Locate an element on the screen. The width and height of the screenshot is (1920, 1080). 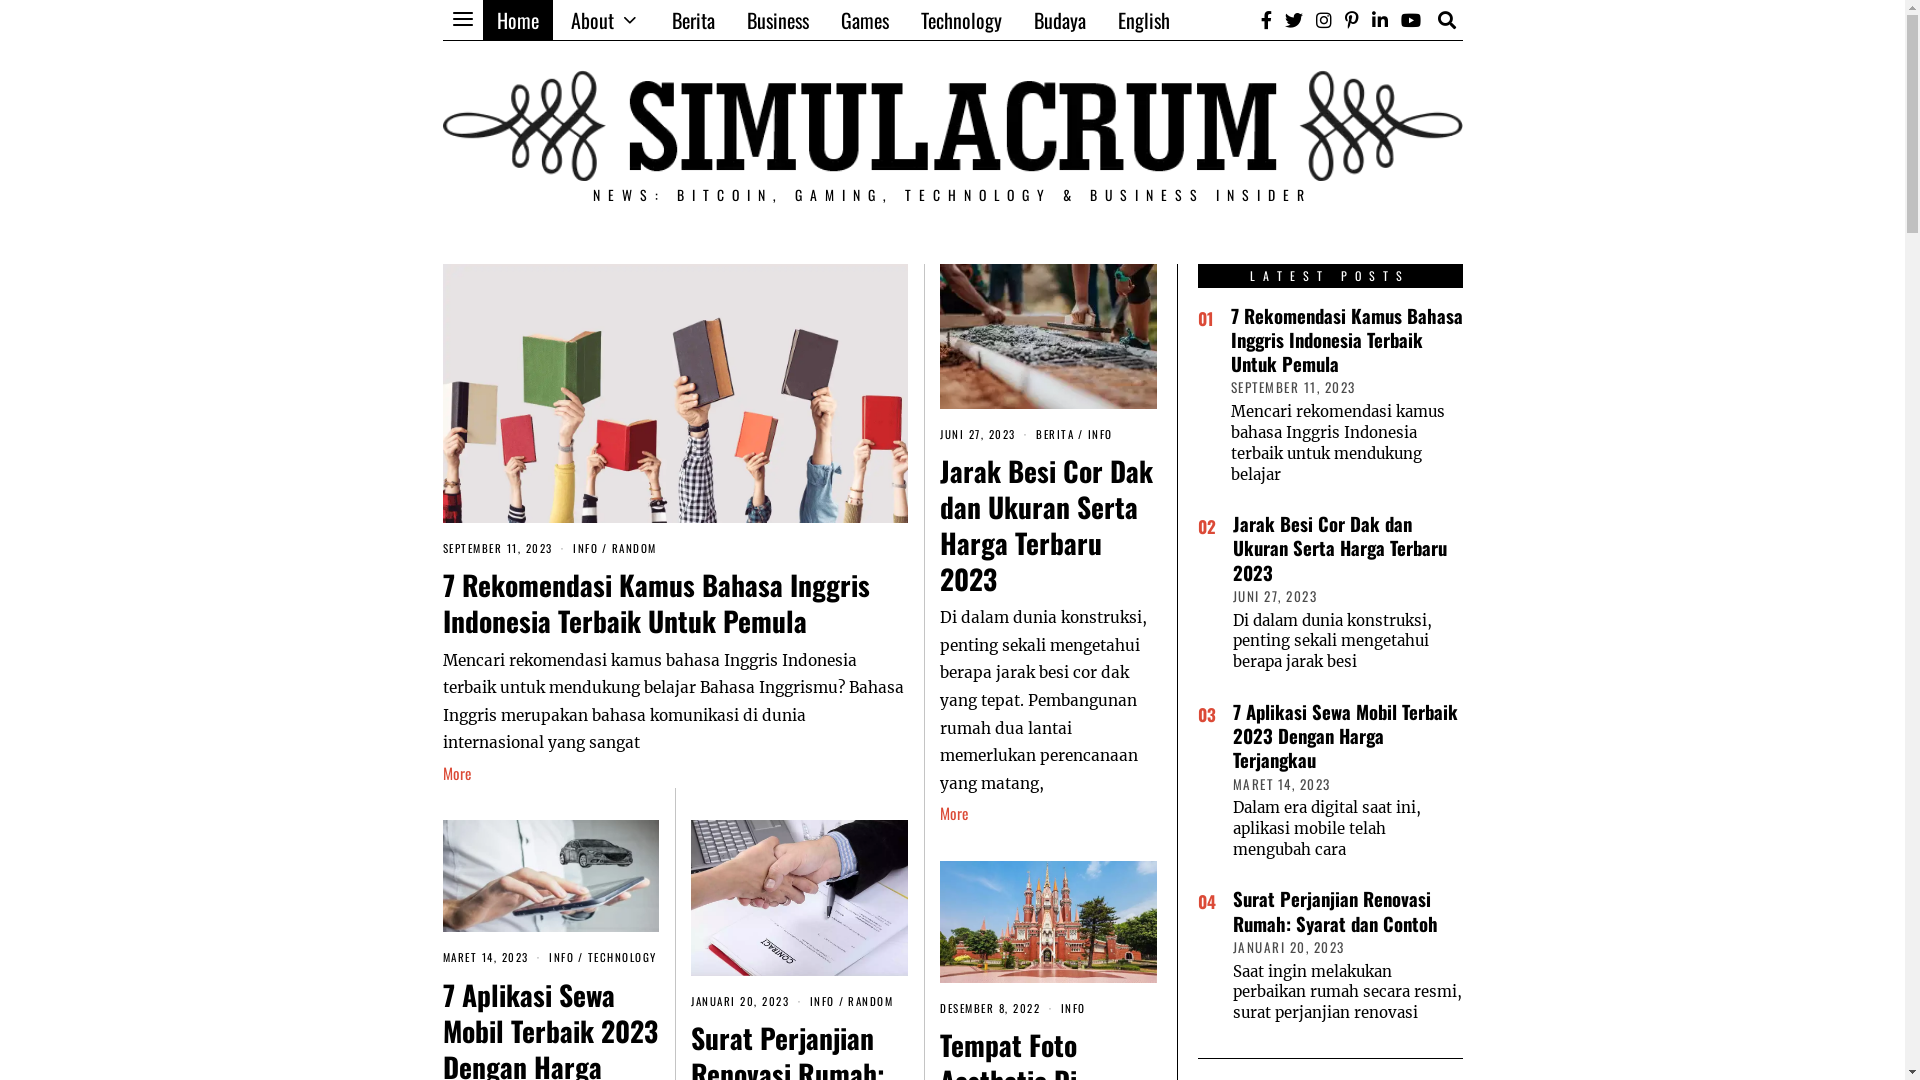
Jarak Besi Cor Dak dan Ukuran Serta Harga Terbaru 2023 is located at coordinates (1046, 524).